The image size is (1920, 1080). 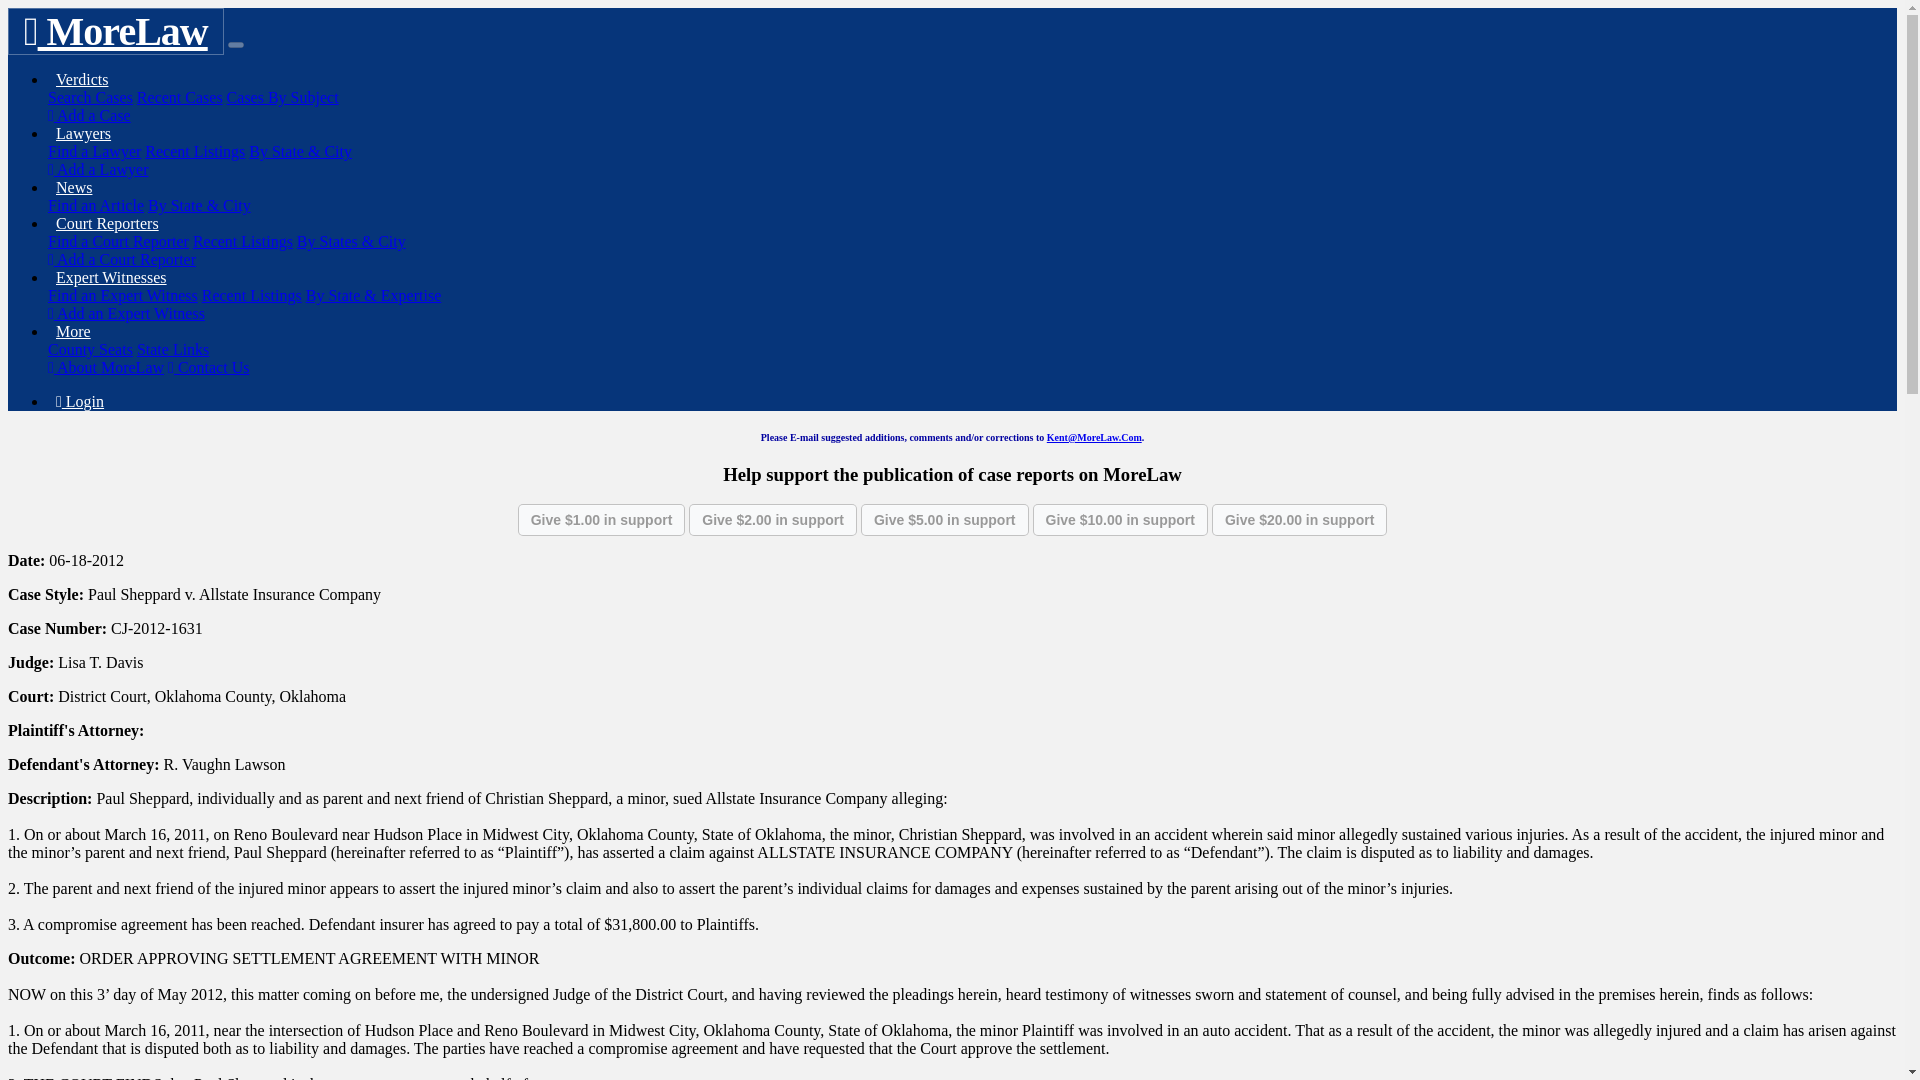 What do you see at coordinates (74, 331) in the screenshot?
I see `More` at bounding box center [74, 331].